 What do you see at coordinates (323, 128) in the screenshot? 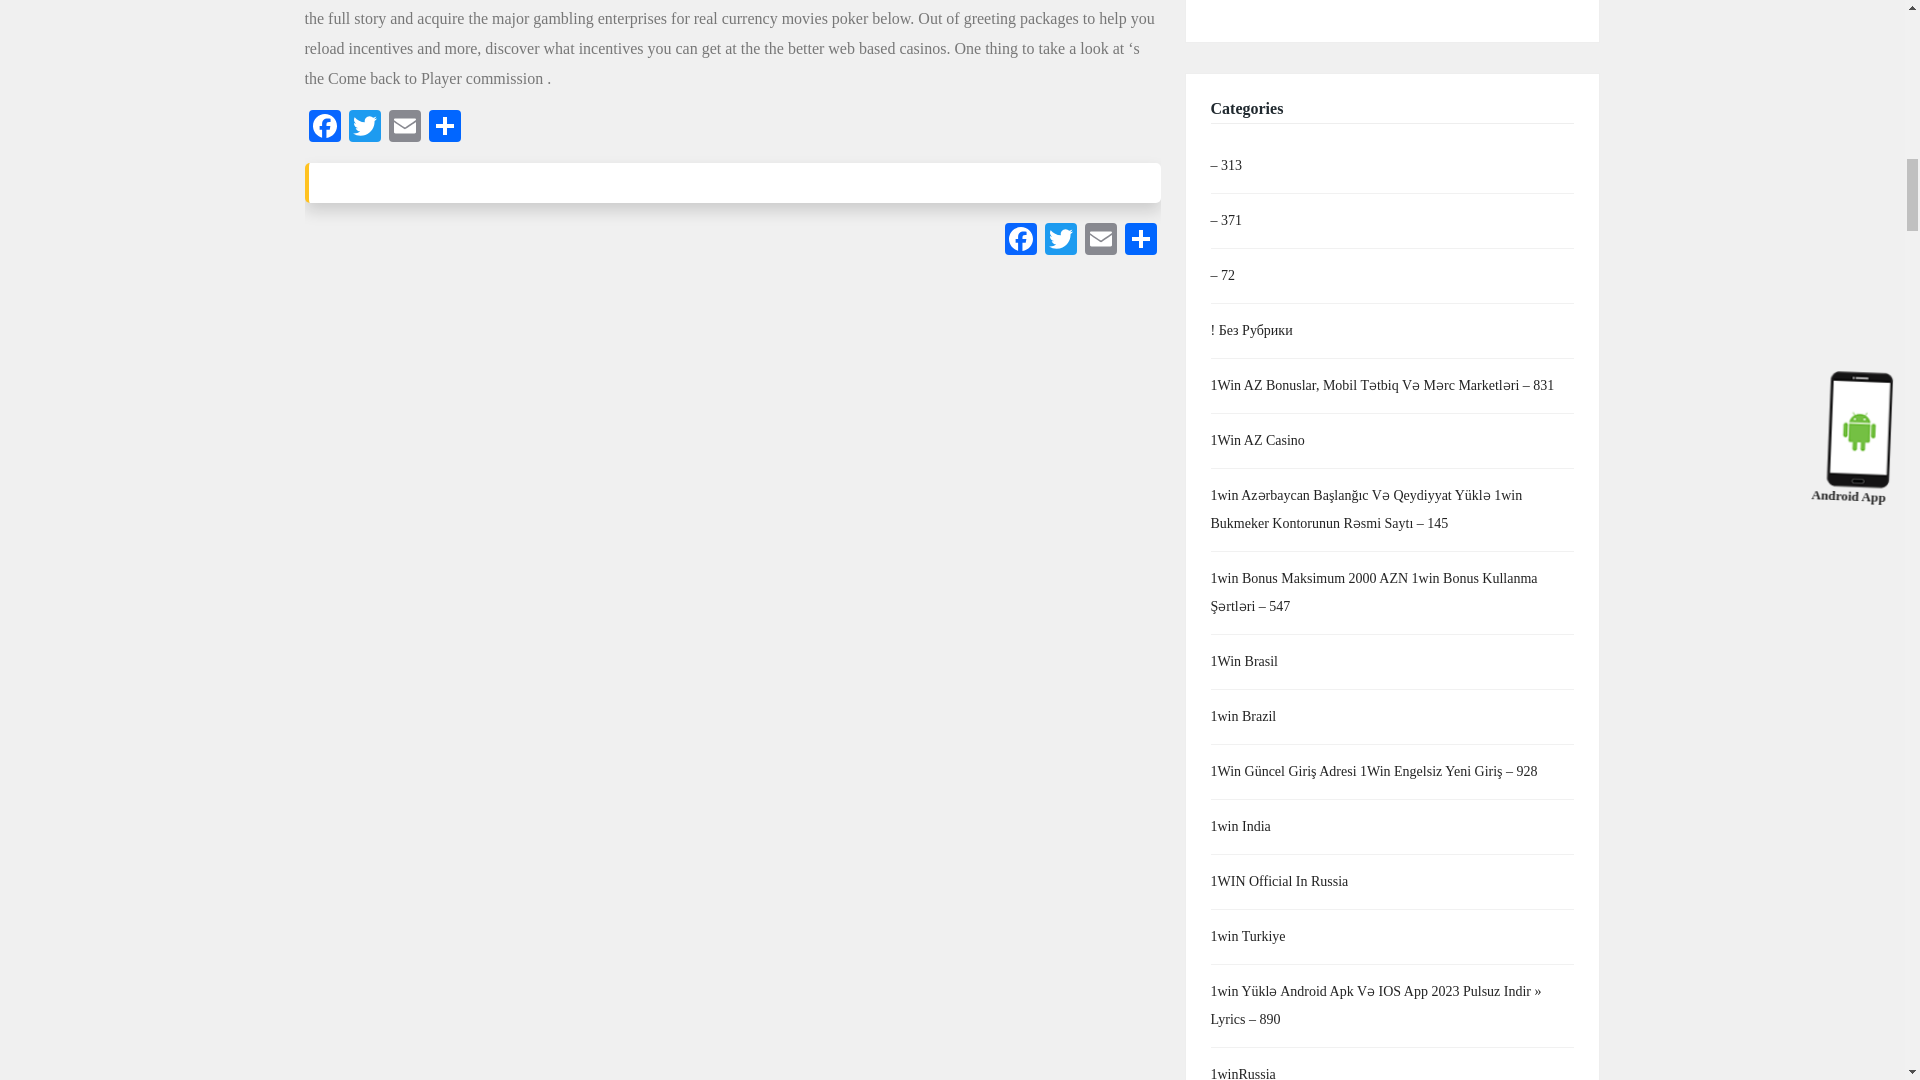
I see `Facebook` at bounding box center [323, 128].